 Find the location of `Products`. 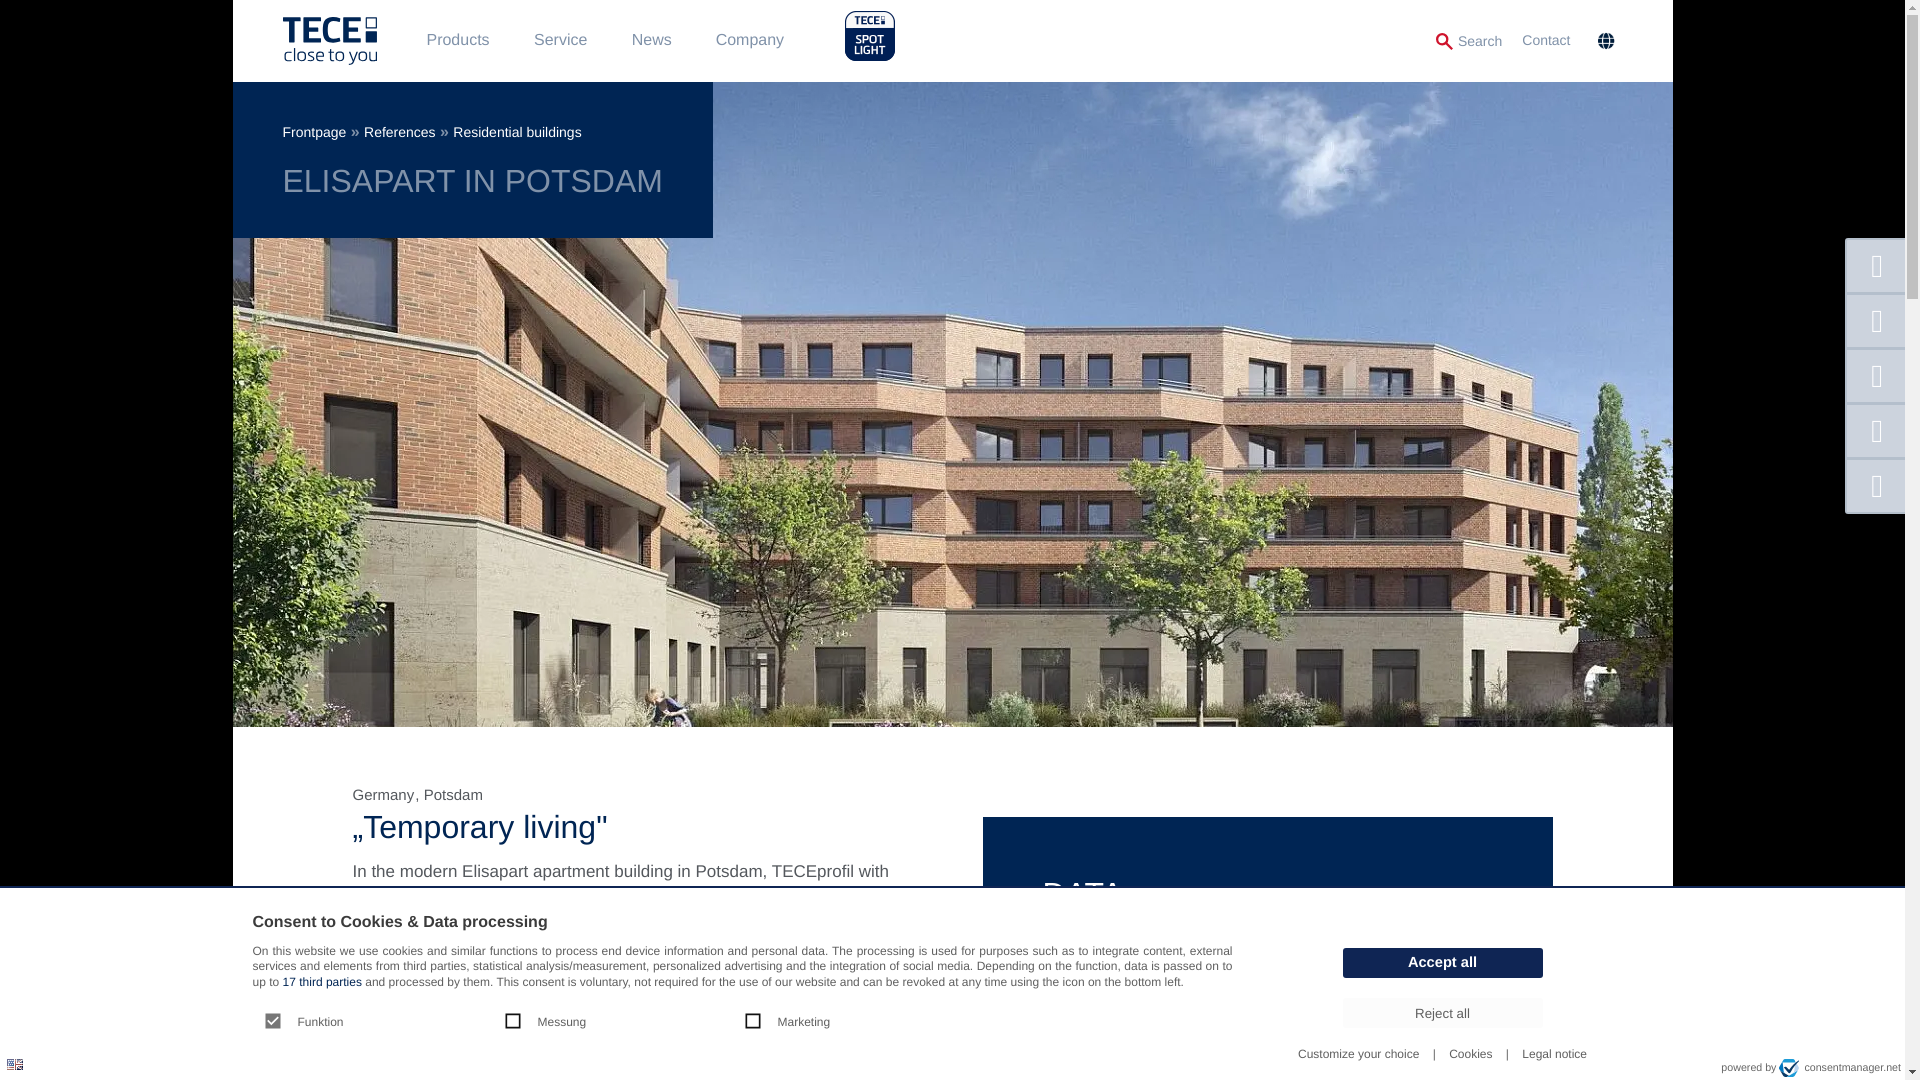

Products is located at coordinates (456, 40).